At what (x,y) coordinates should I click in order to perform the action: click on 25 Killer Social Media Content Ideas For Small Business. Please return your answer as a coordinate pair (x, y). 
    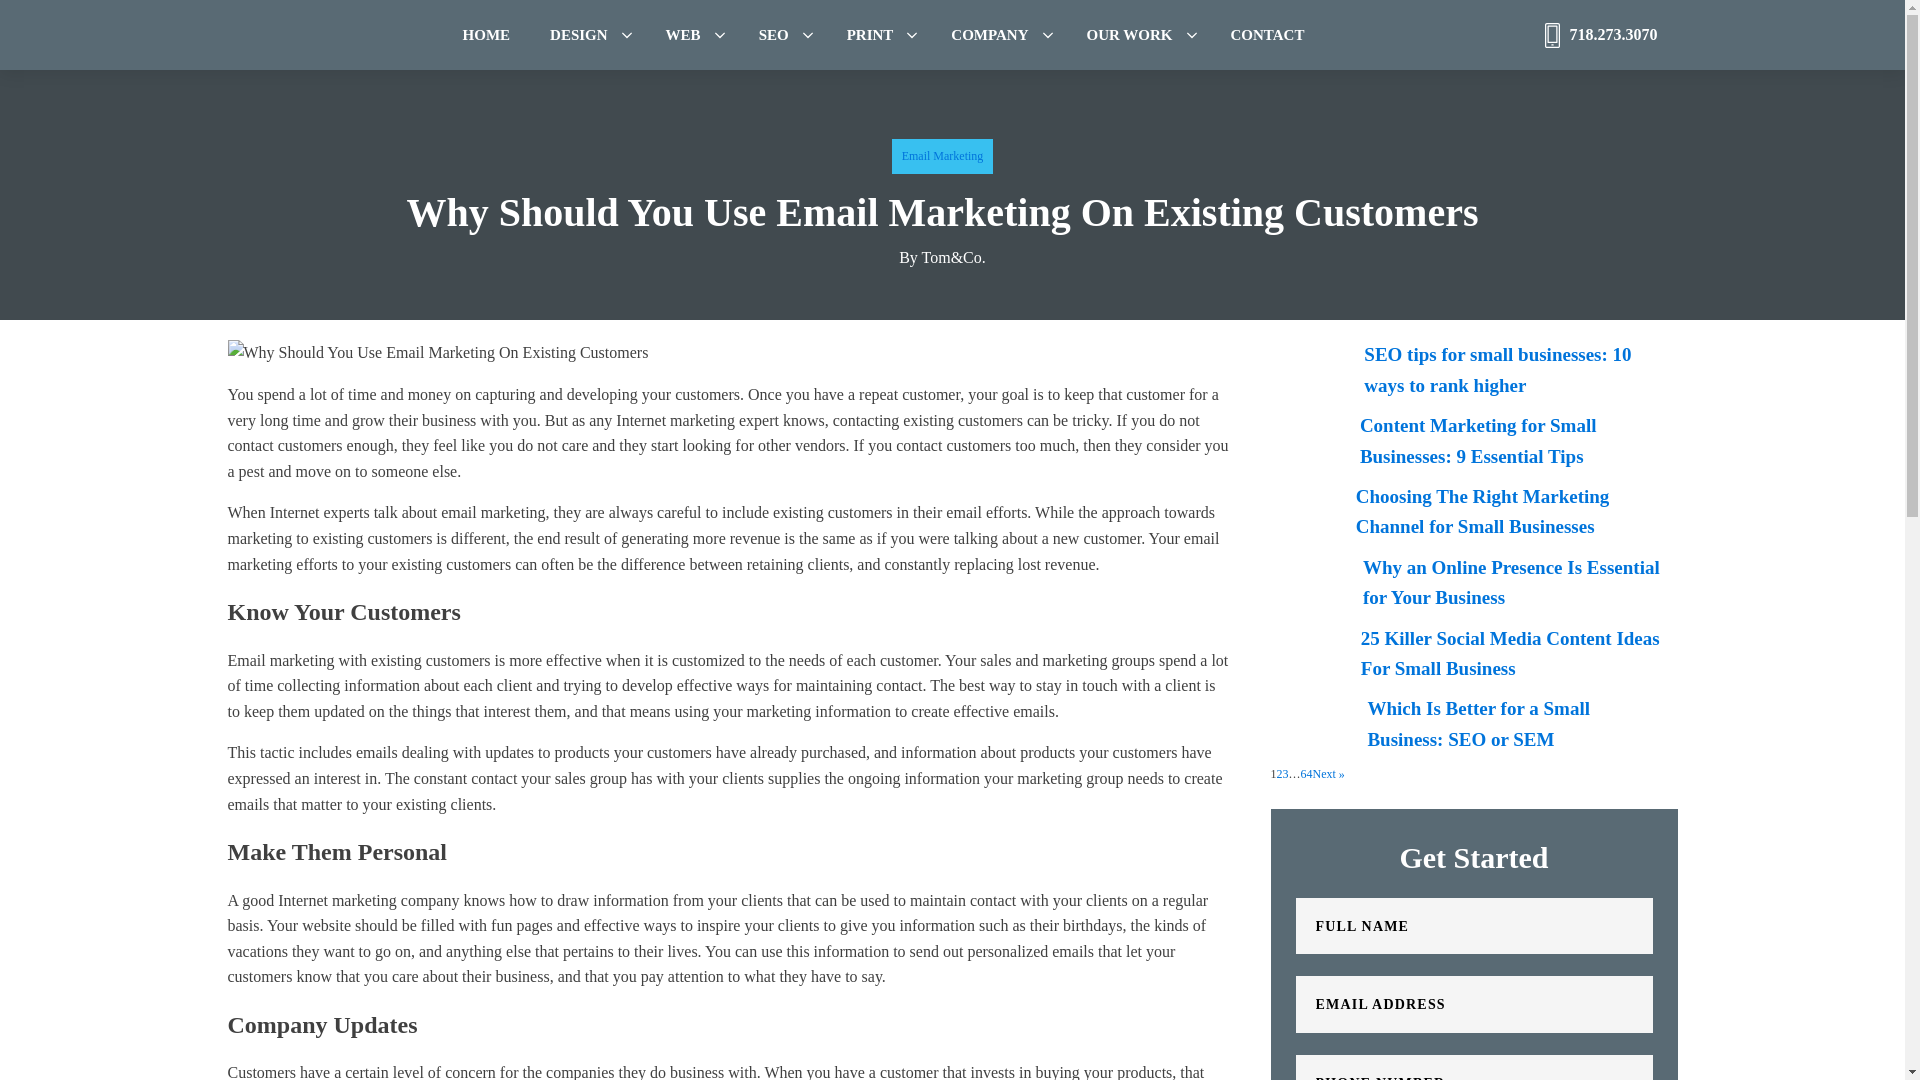
    Looking at the image, I should click on (1472, 654).